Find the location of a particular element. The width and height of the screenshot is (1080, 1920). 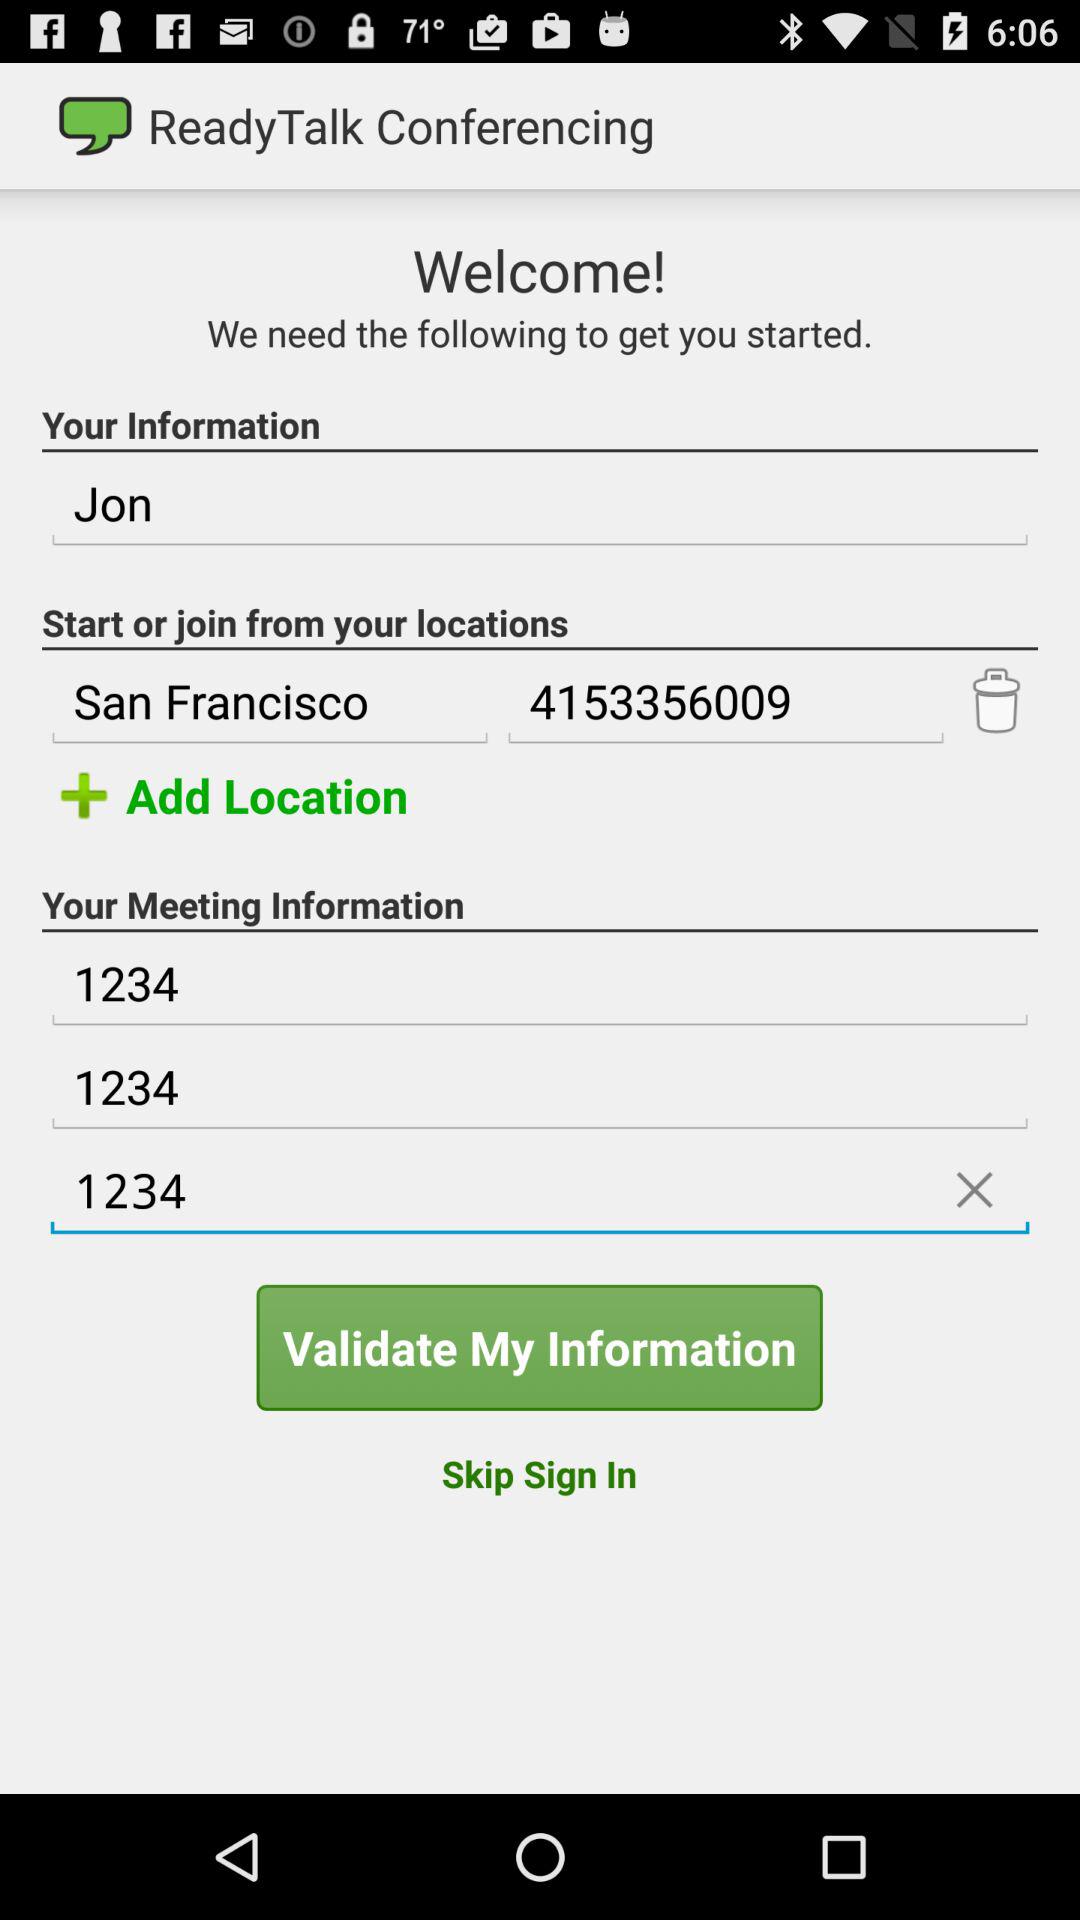

launch the item next to san francisco is located at coordinates (725, 702).